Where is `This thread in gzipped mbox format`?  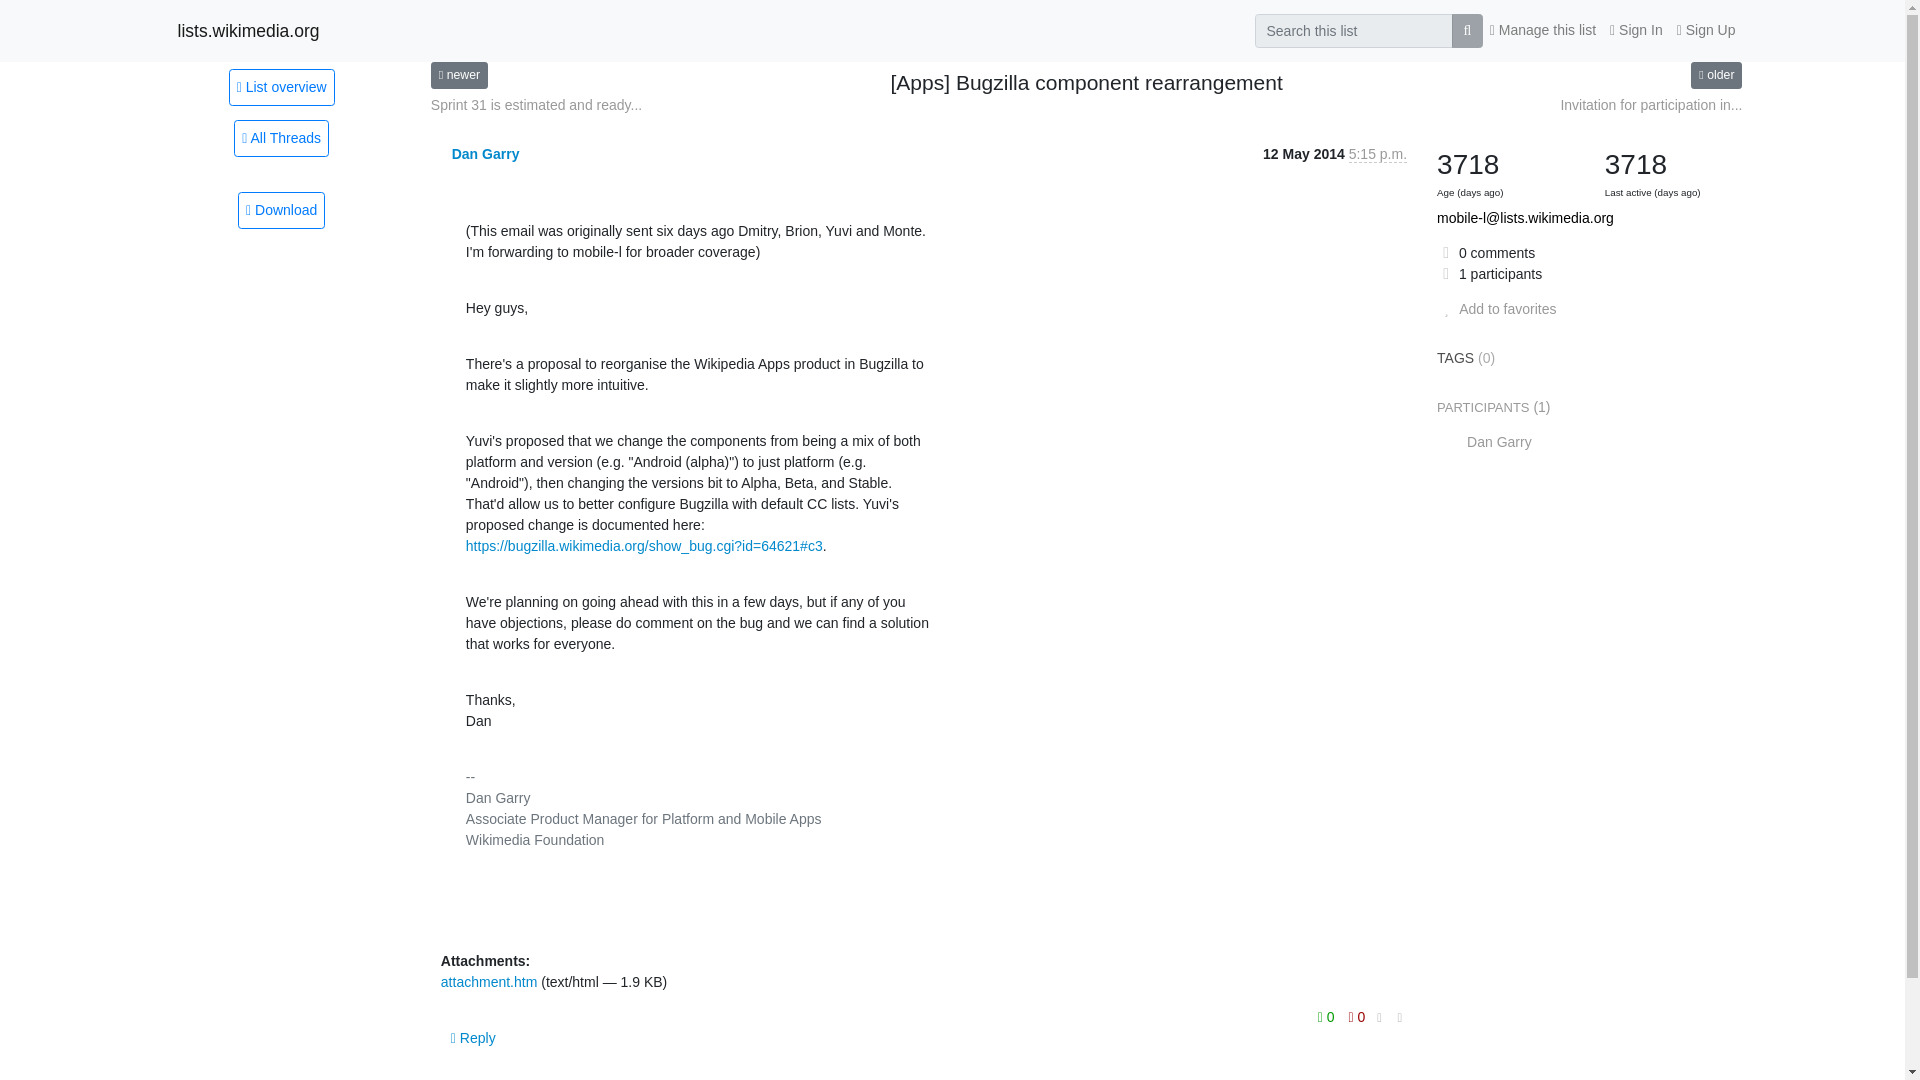 This thread in gzipped mbox format is located at coordinates (281, 210).